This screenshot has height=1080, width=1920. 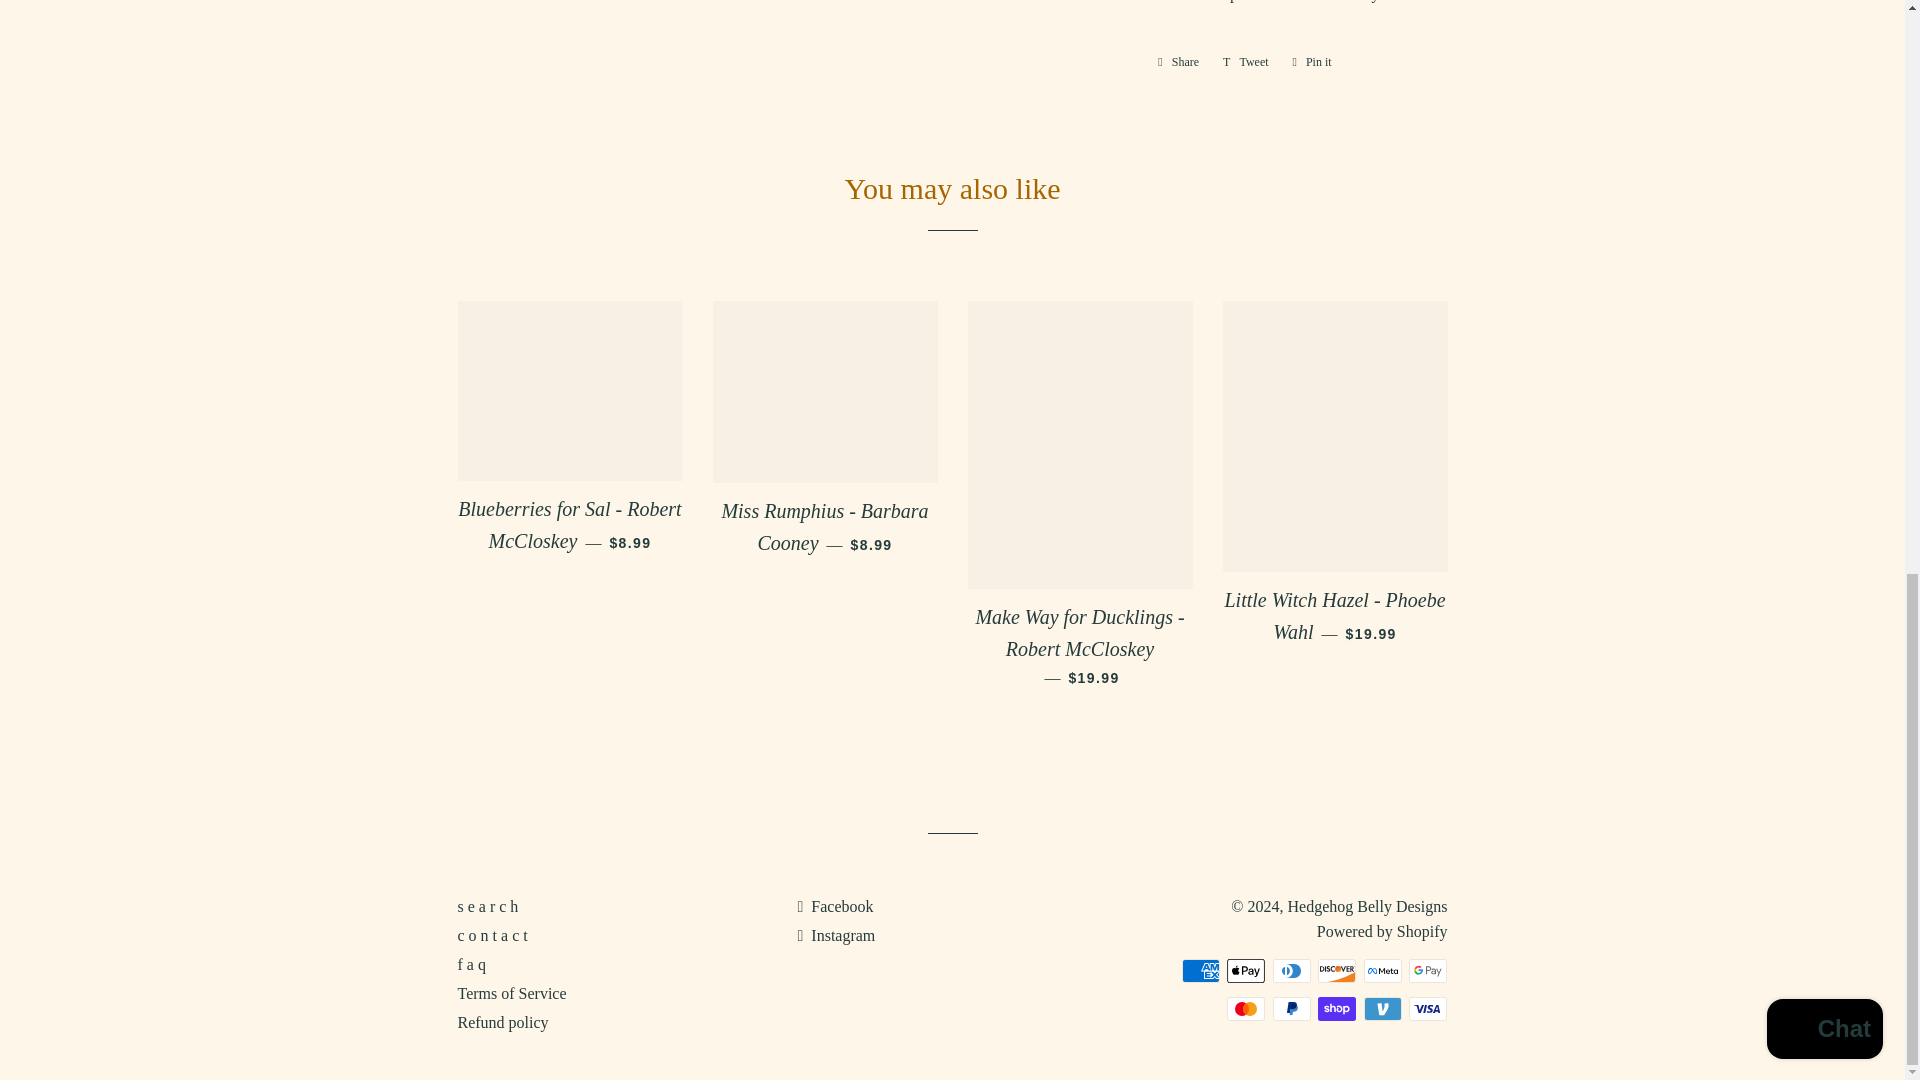 What do you see at coordinates (1200, 970) in the screenshot?
I see `American Express` at bounding box center [1200, 970].